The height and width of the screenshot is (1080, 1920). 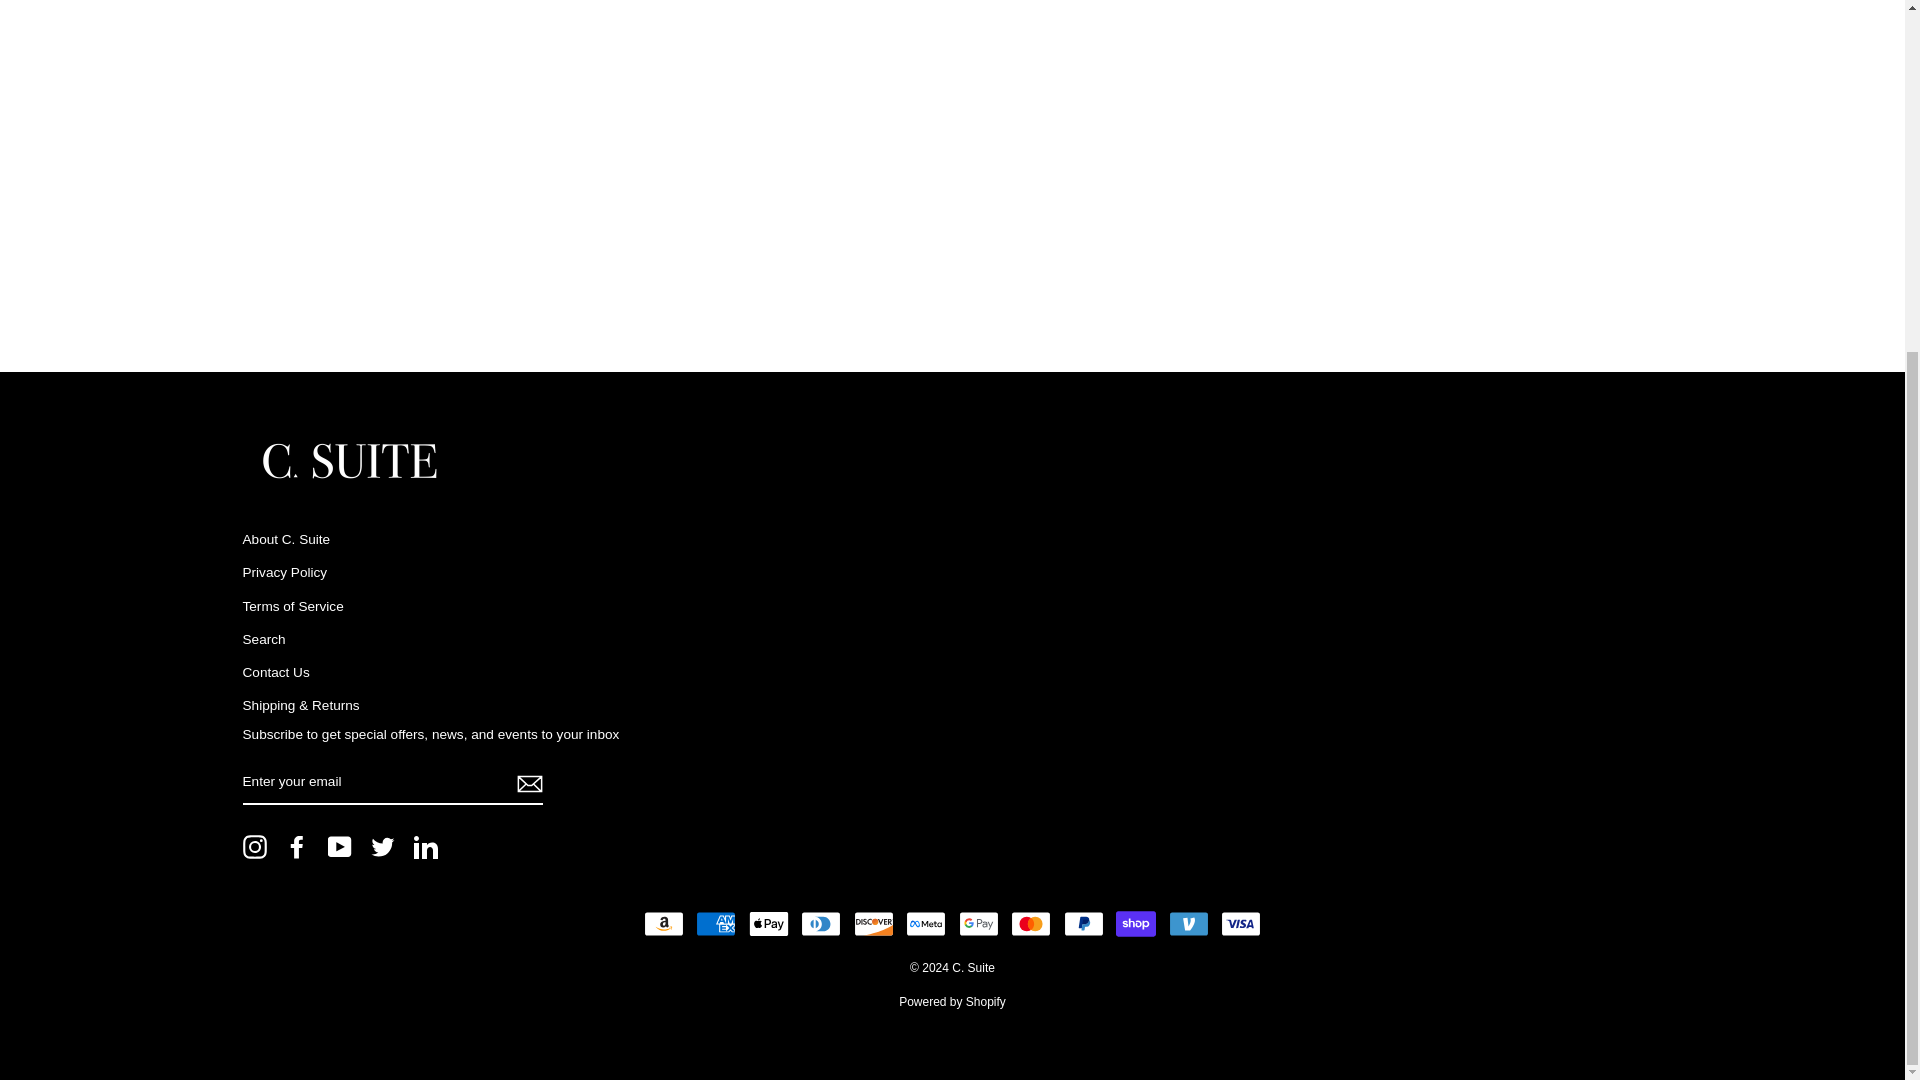 What do you see at coordinates (820, 923) in the screenshot?
I see `Diners Club` at bounding box center [820, 923].